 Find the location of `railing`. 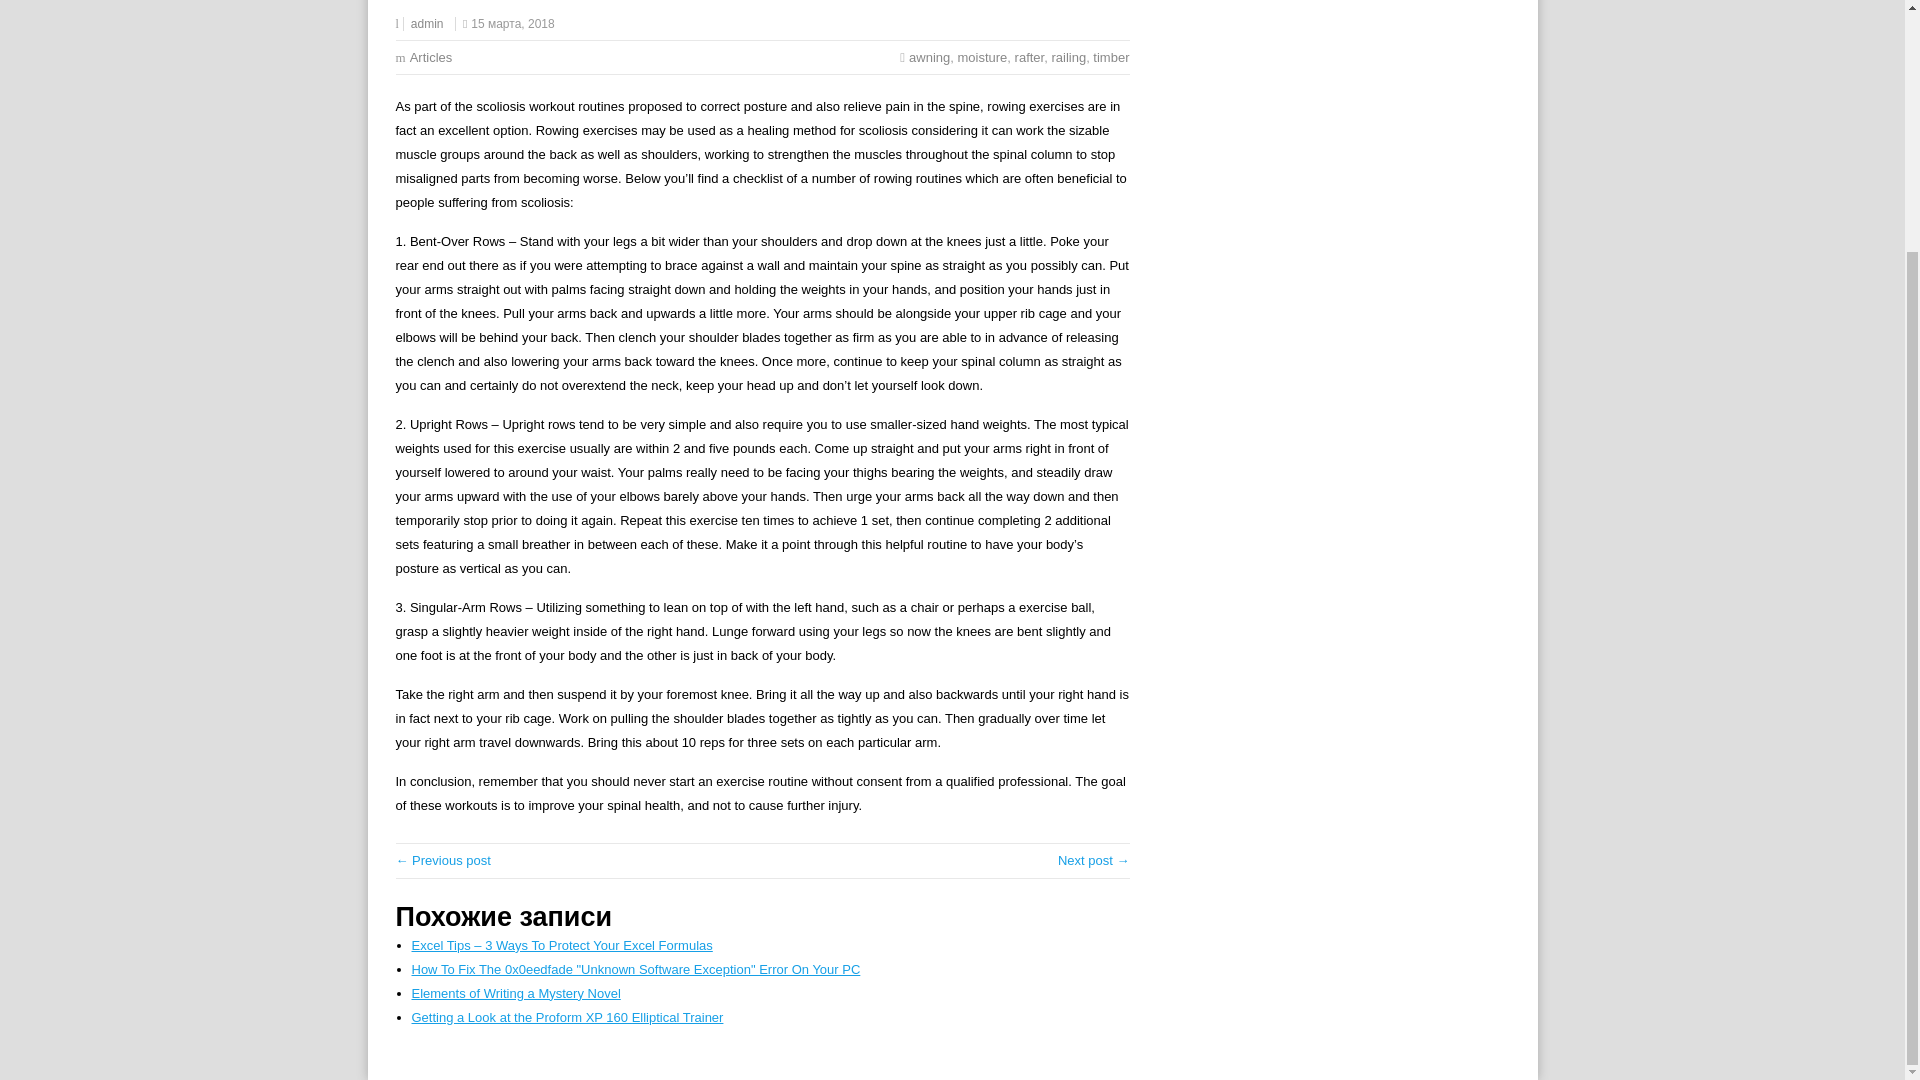

railing is located at coordinates (1068, 56).